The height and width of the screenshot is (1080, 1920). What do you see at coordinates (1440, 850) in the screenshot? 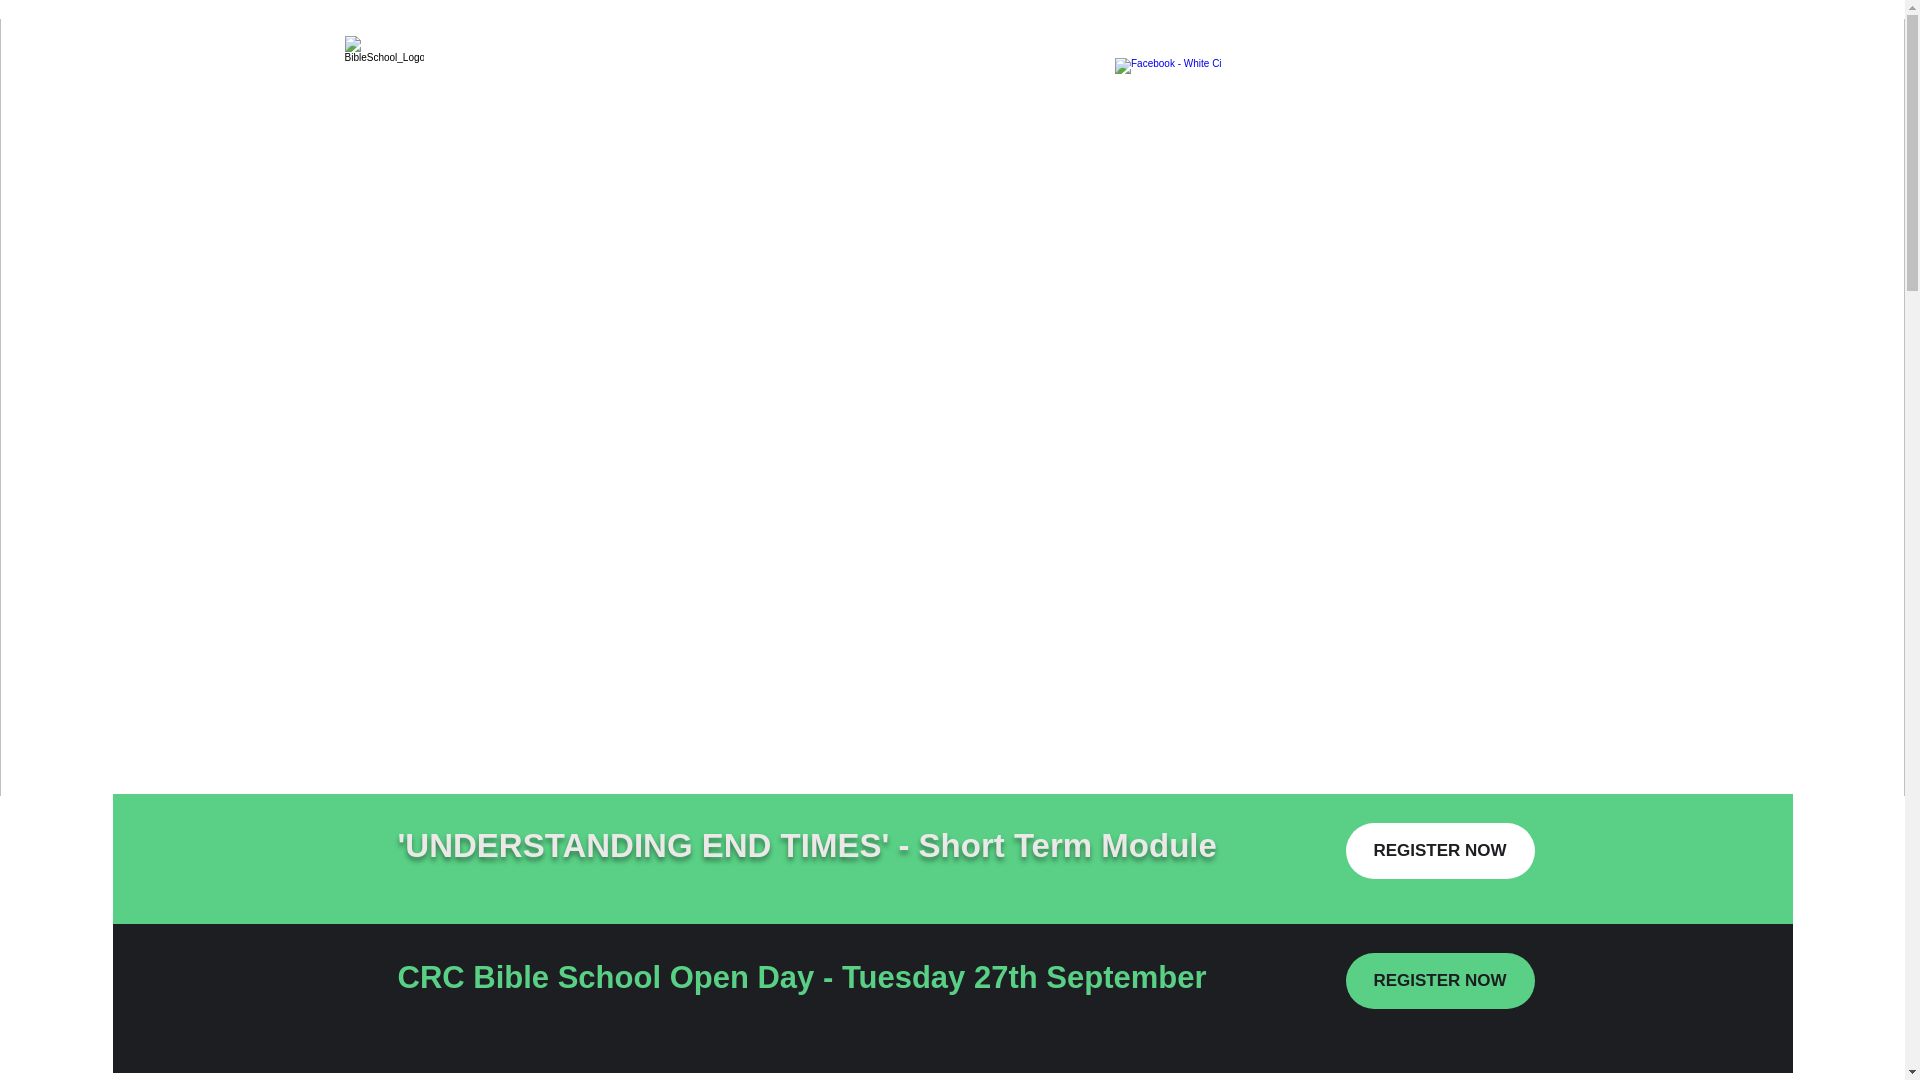
I see `REGISTER NOW` at bounding box center [1440, 850].